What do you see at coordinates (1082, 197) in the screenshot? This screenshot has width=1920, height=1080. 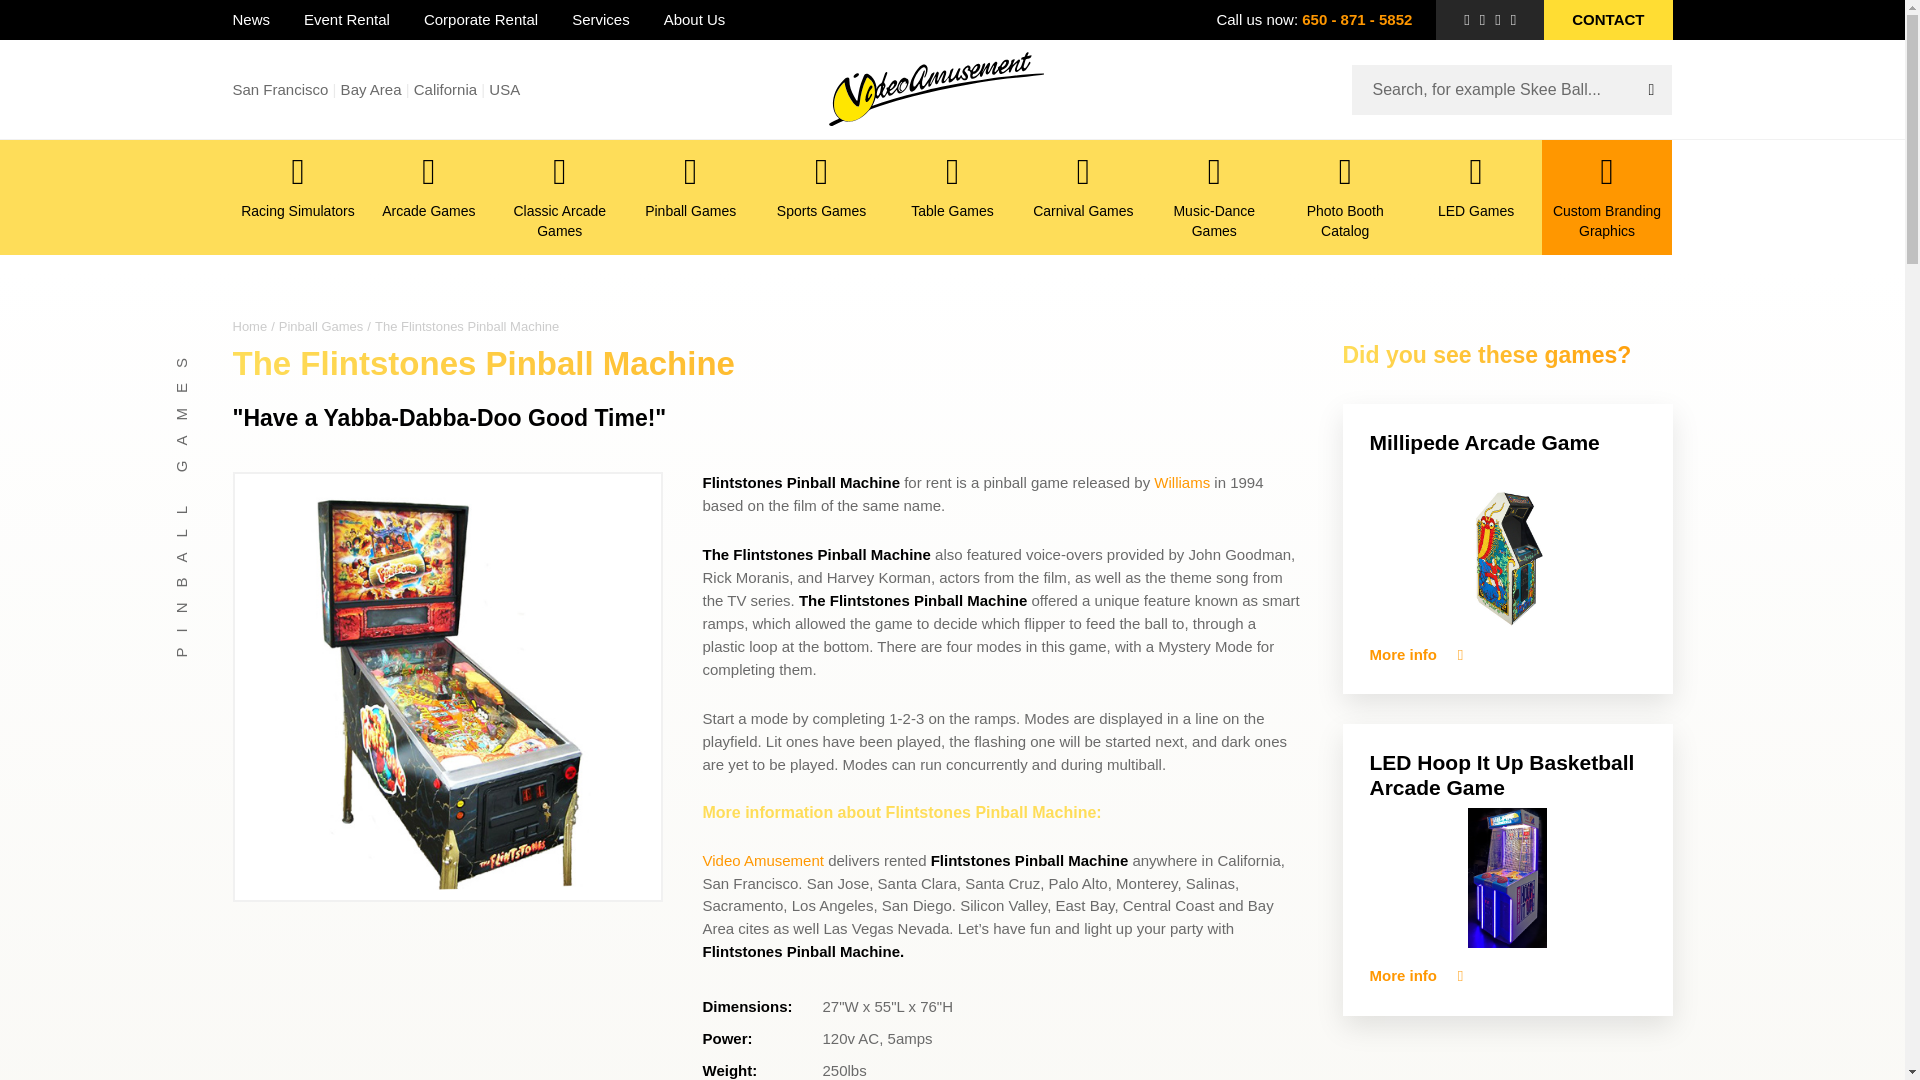 I see `Carnival Games` at bounding box center [1082, 197].